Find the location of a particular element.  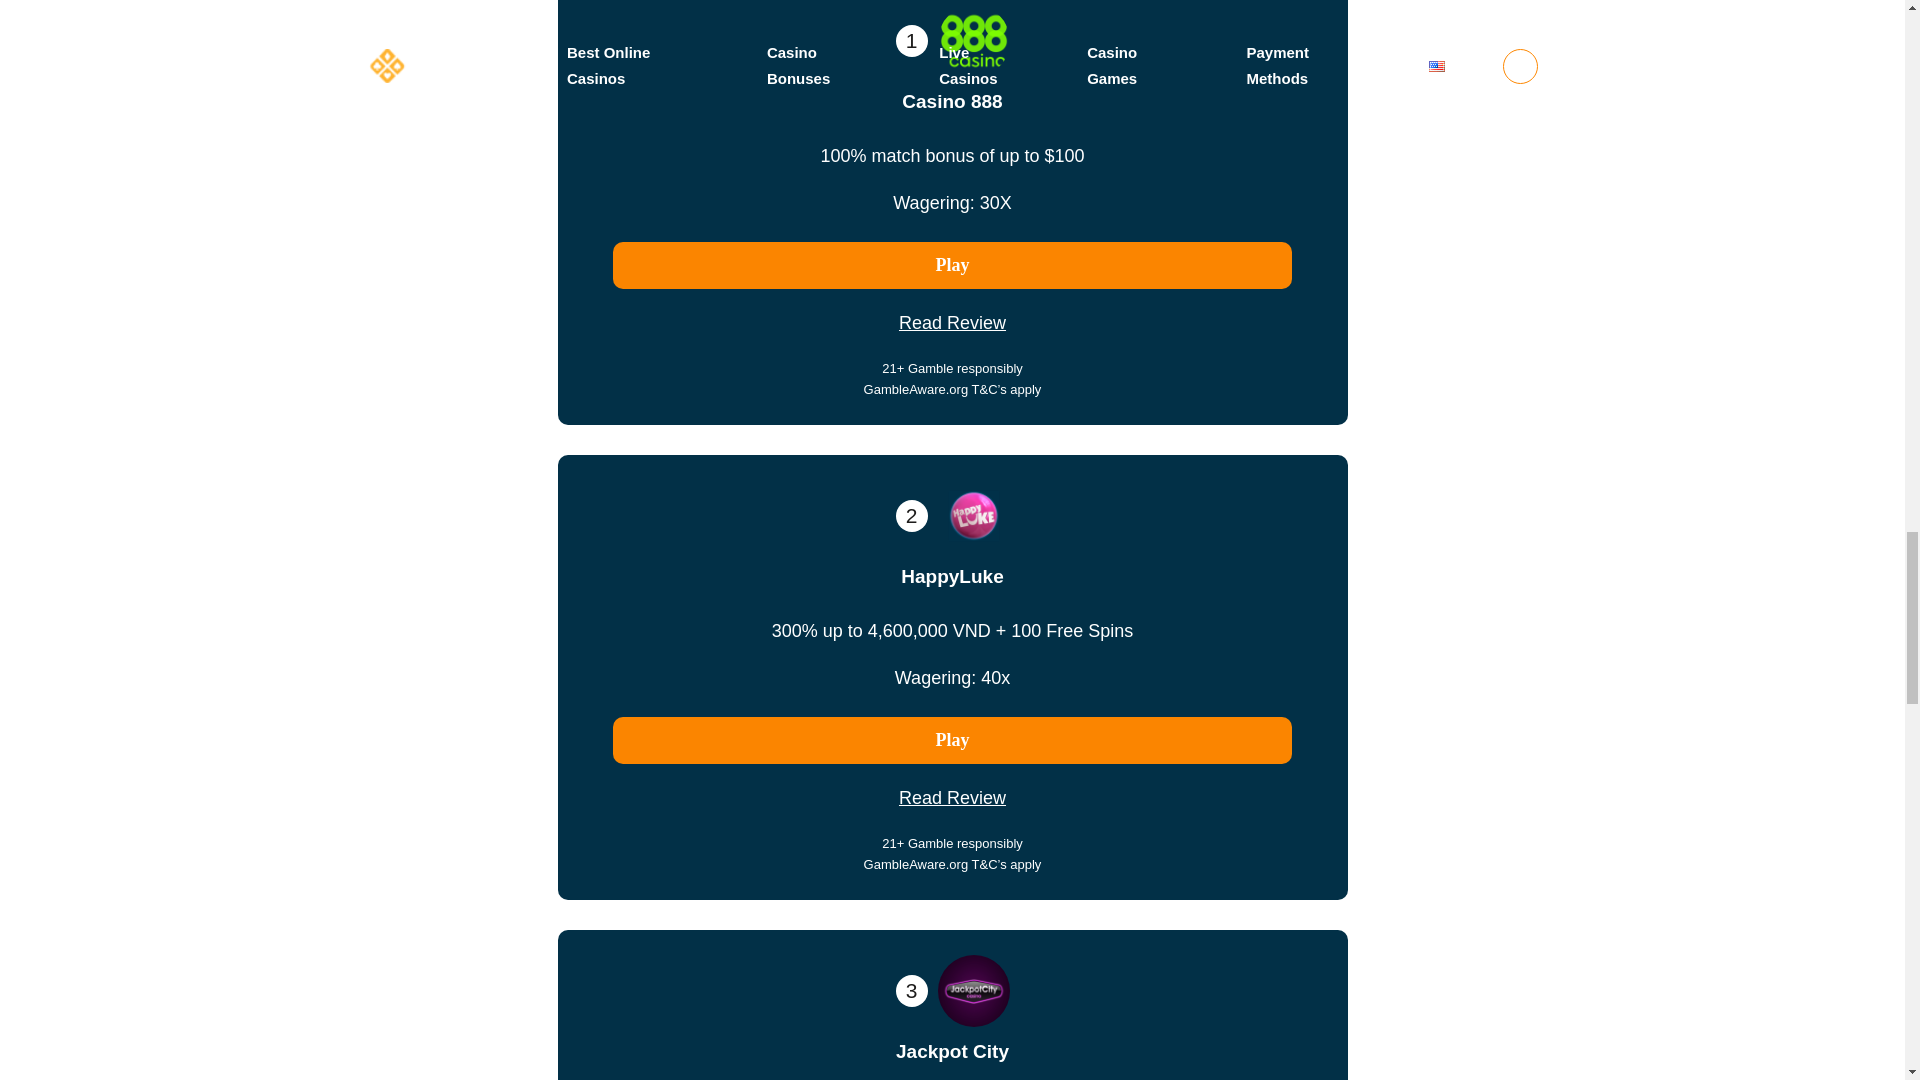

Happy Luke is located at coordinates (952, 740).